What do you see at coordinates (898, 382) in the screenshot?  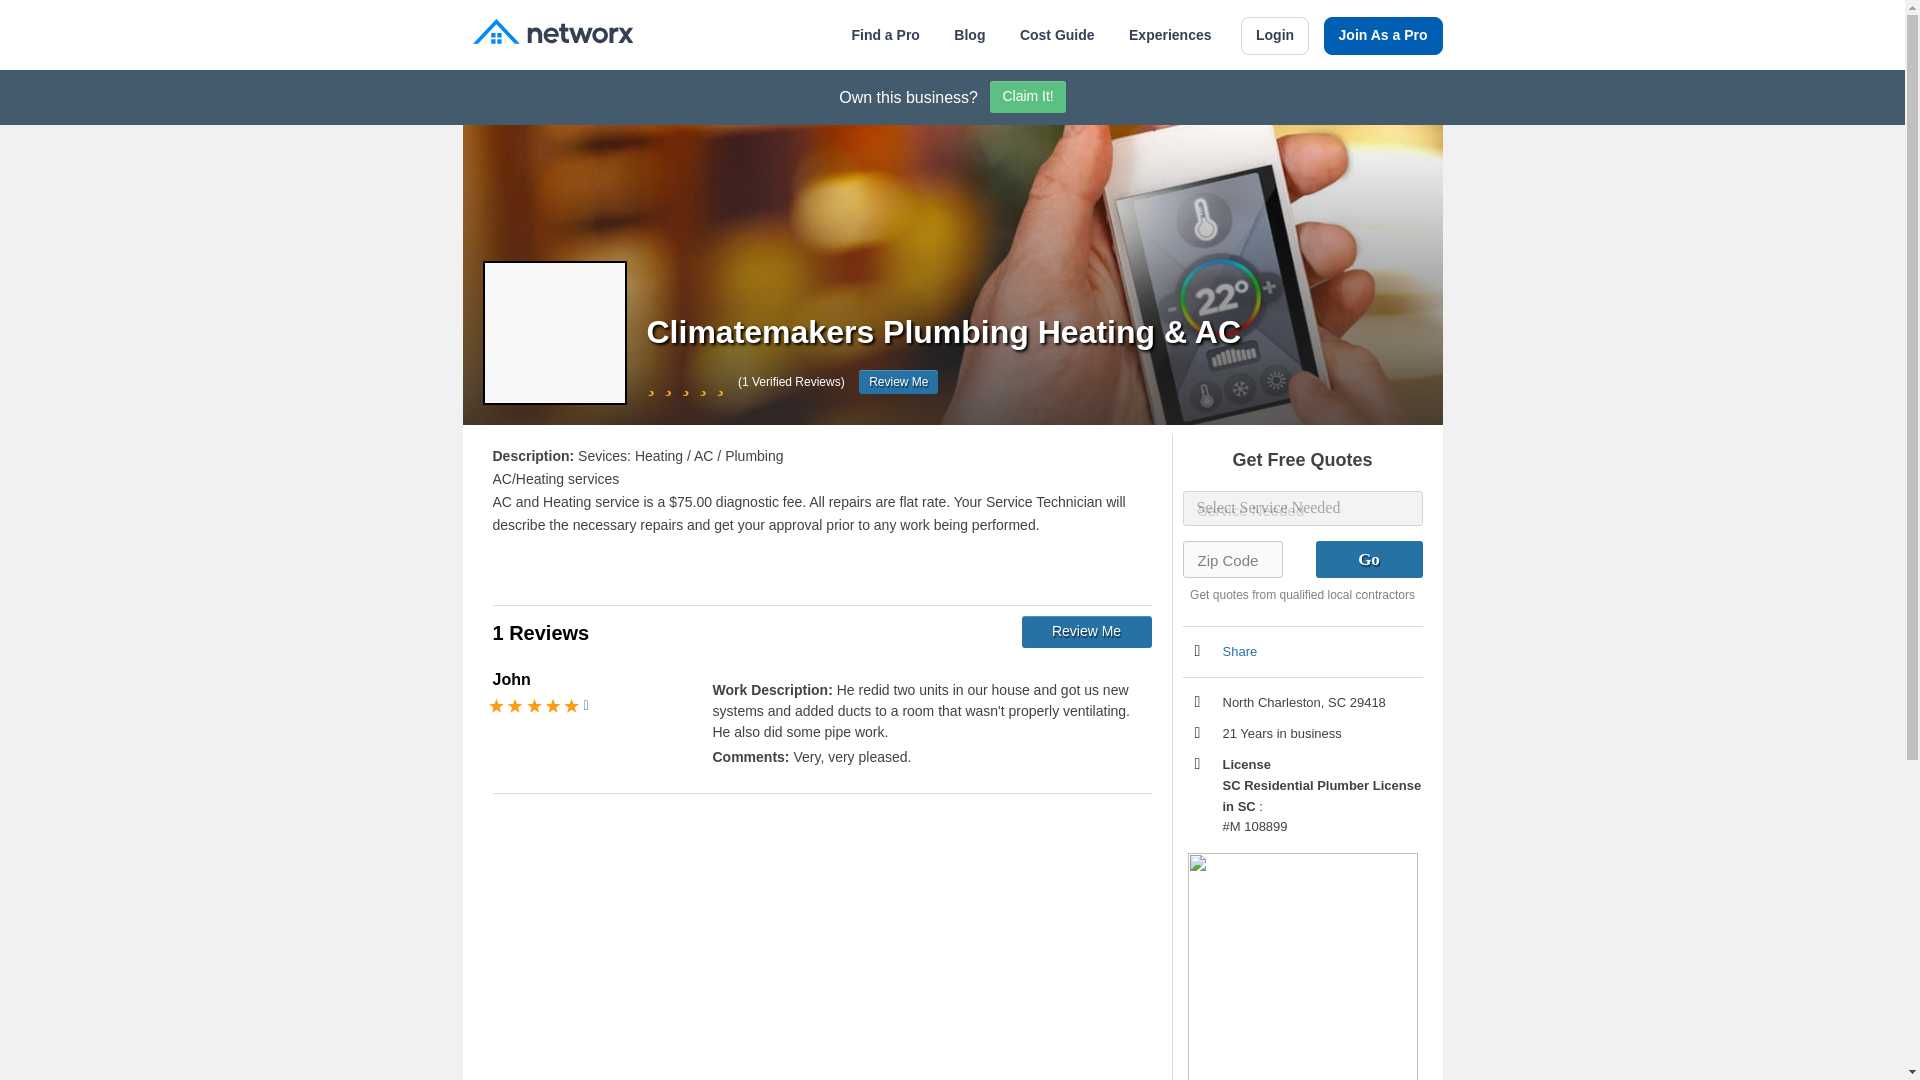 I see `Review Me` at bounding box center [898, 382].